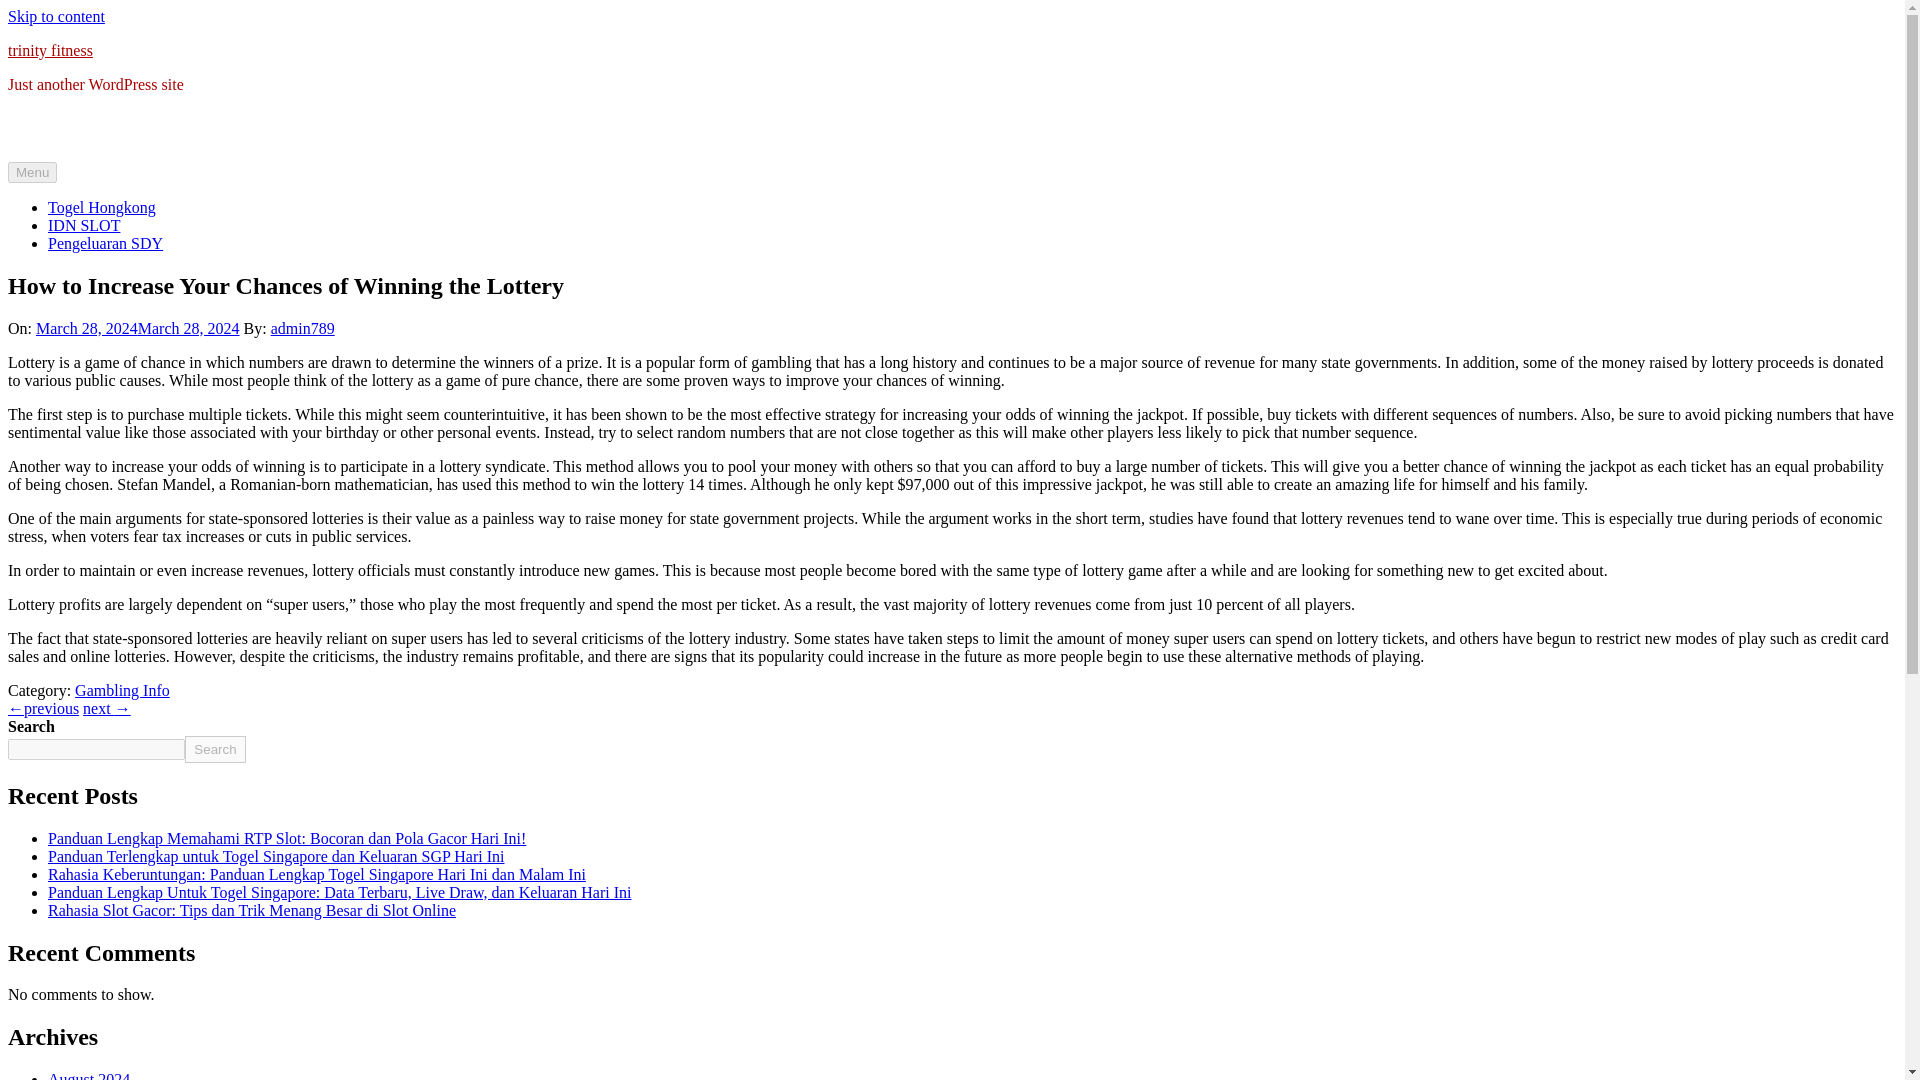 The width and height of the screenshot is (1920, 1080). Describe the element at coordinates (214, 748) in the screenshot. I see `Search` at that location.